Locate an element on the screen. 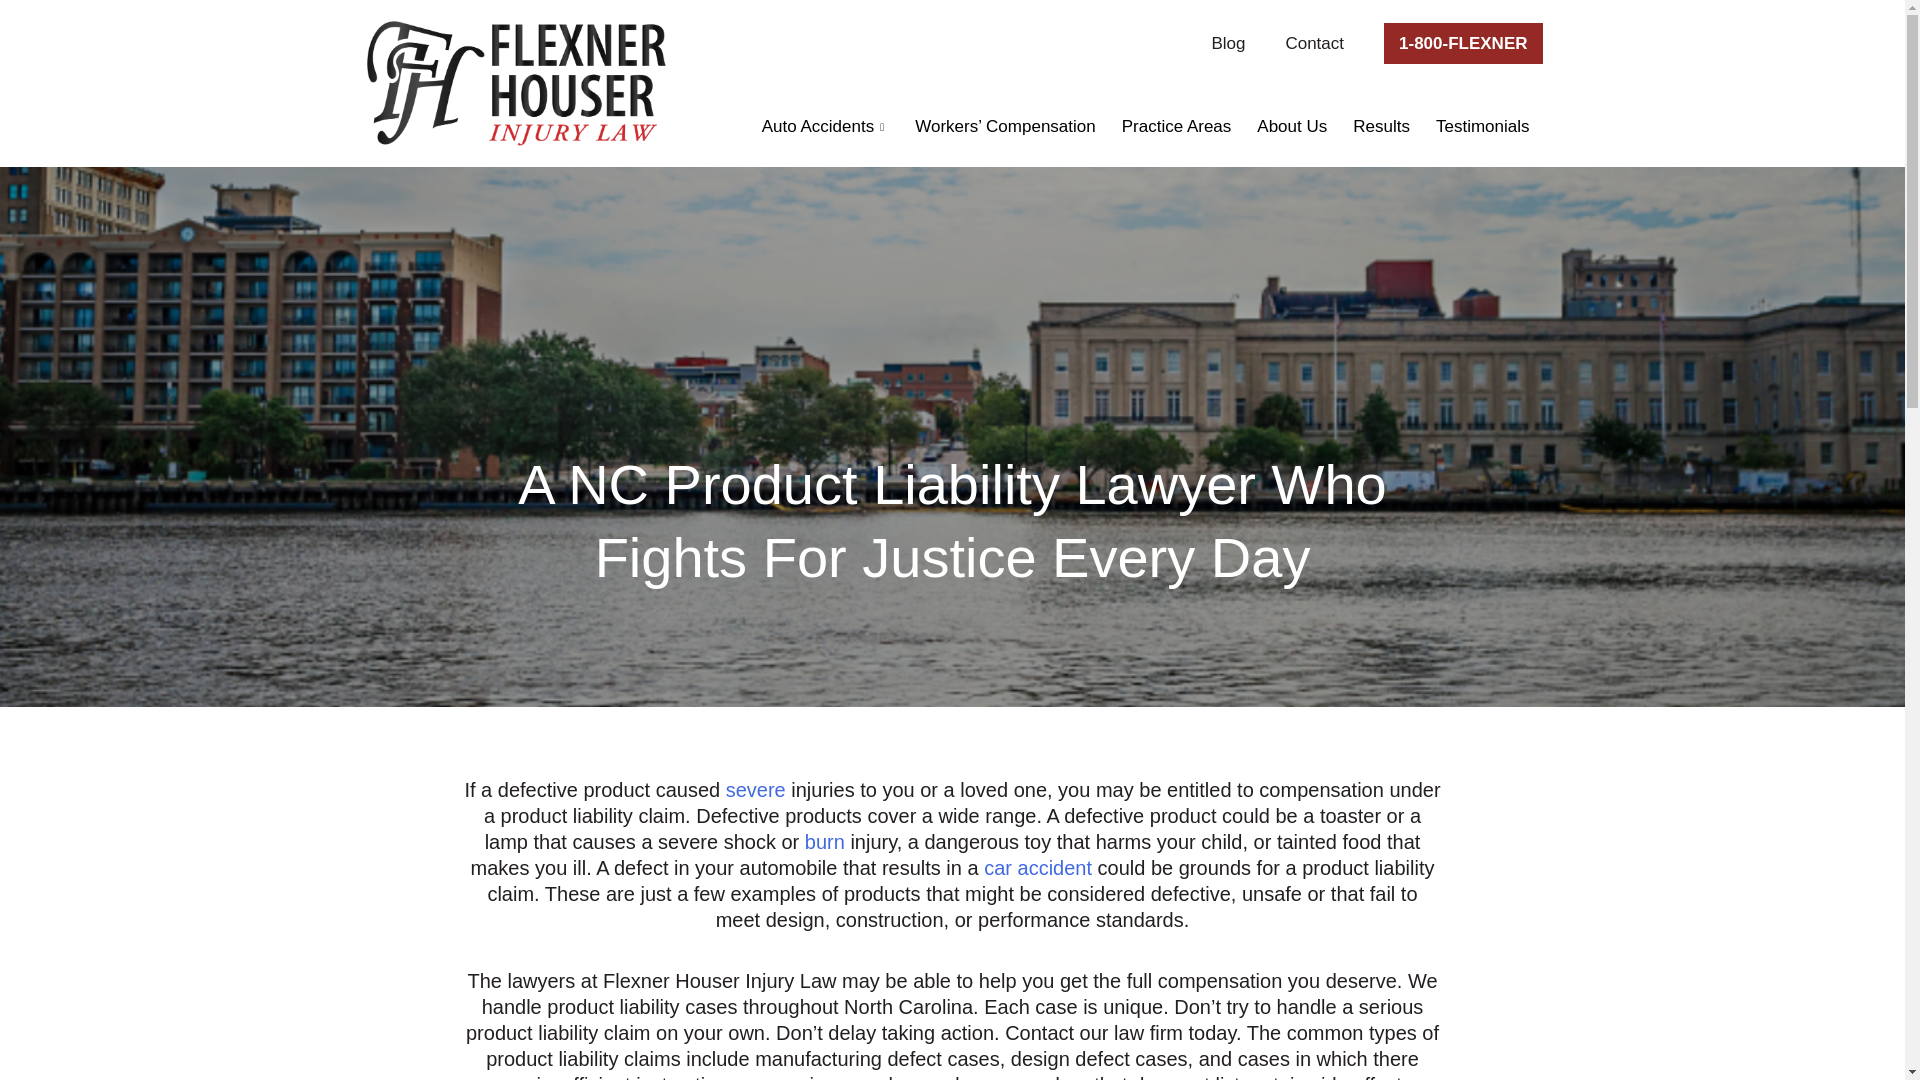 This screenshot has width=1920, height=1080. Testimonials is located at coordinates (1482, 127).